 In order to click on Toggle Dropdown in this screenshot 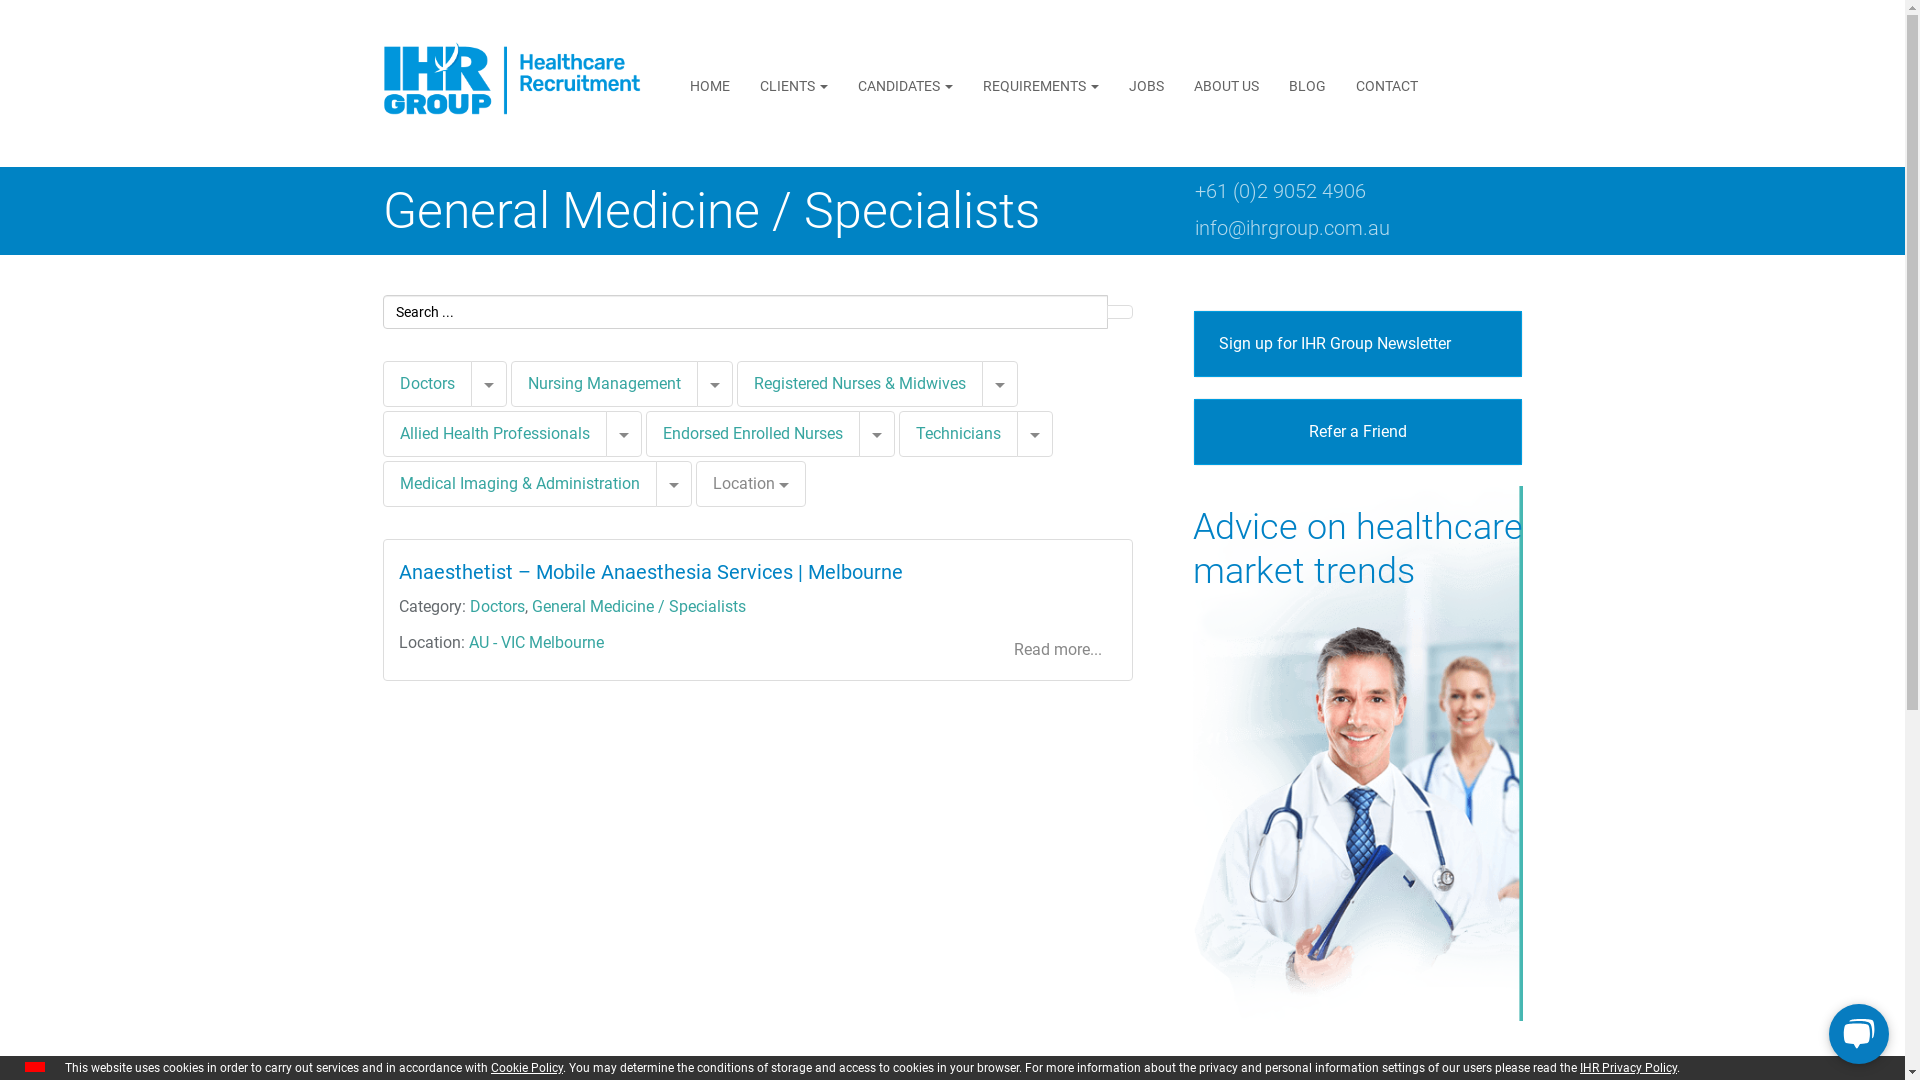, I will do `click(488, 384)`.